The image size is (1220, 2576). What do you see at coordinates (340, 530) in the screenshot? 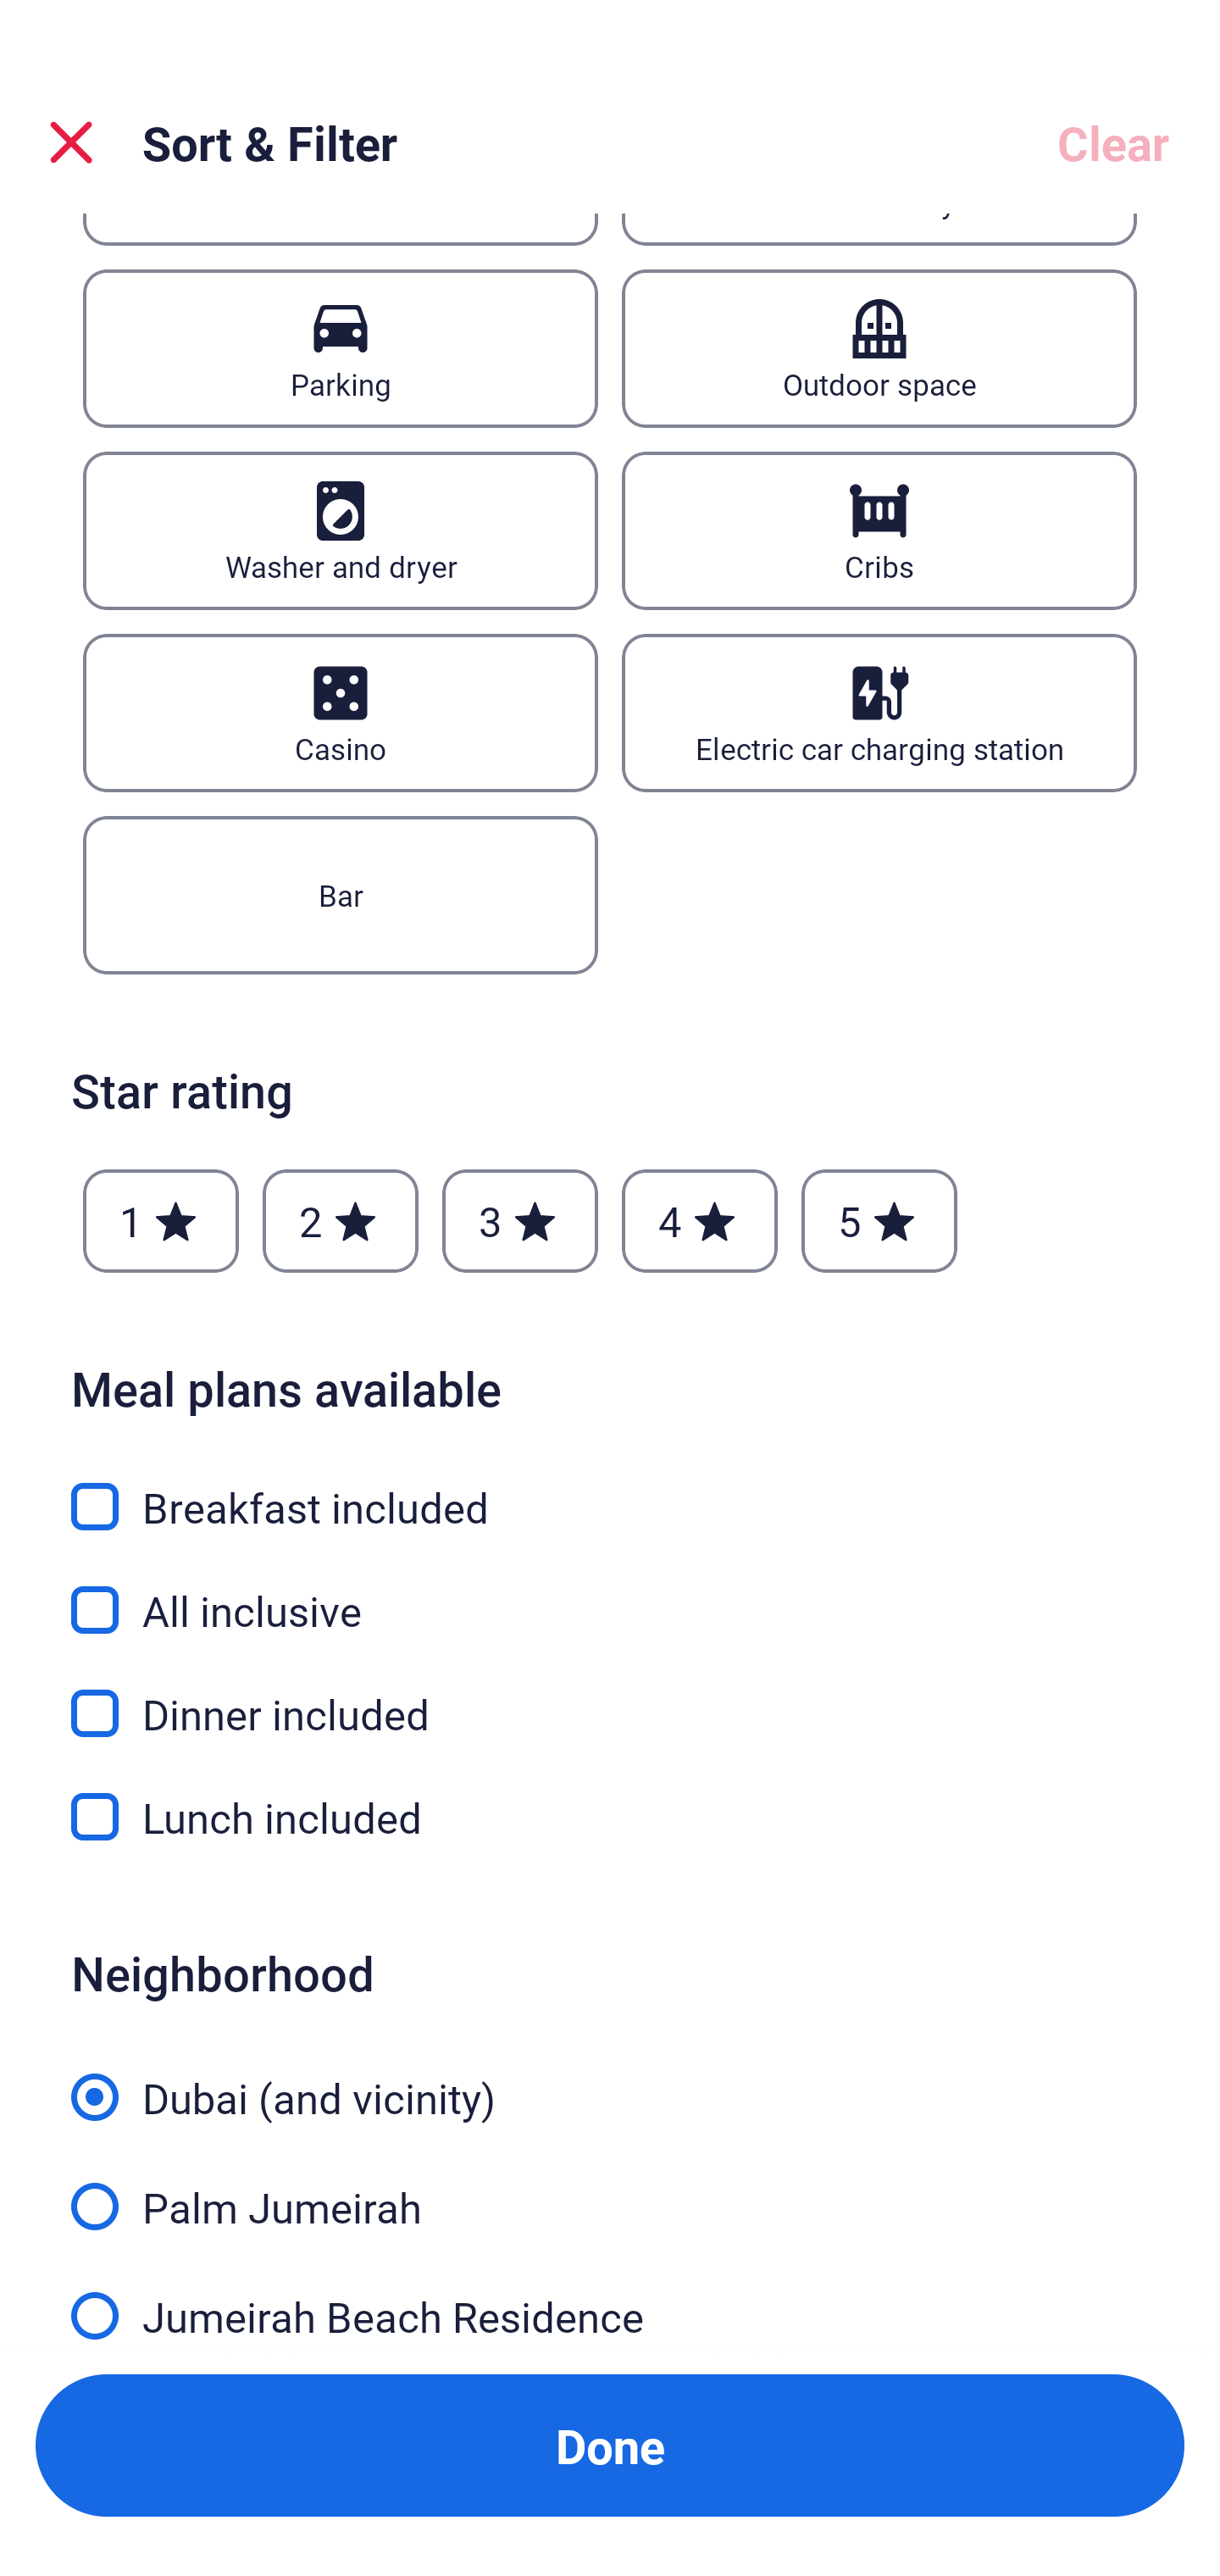
I see `Washer and dryer` at bounding box center [340, 530].